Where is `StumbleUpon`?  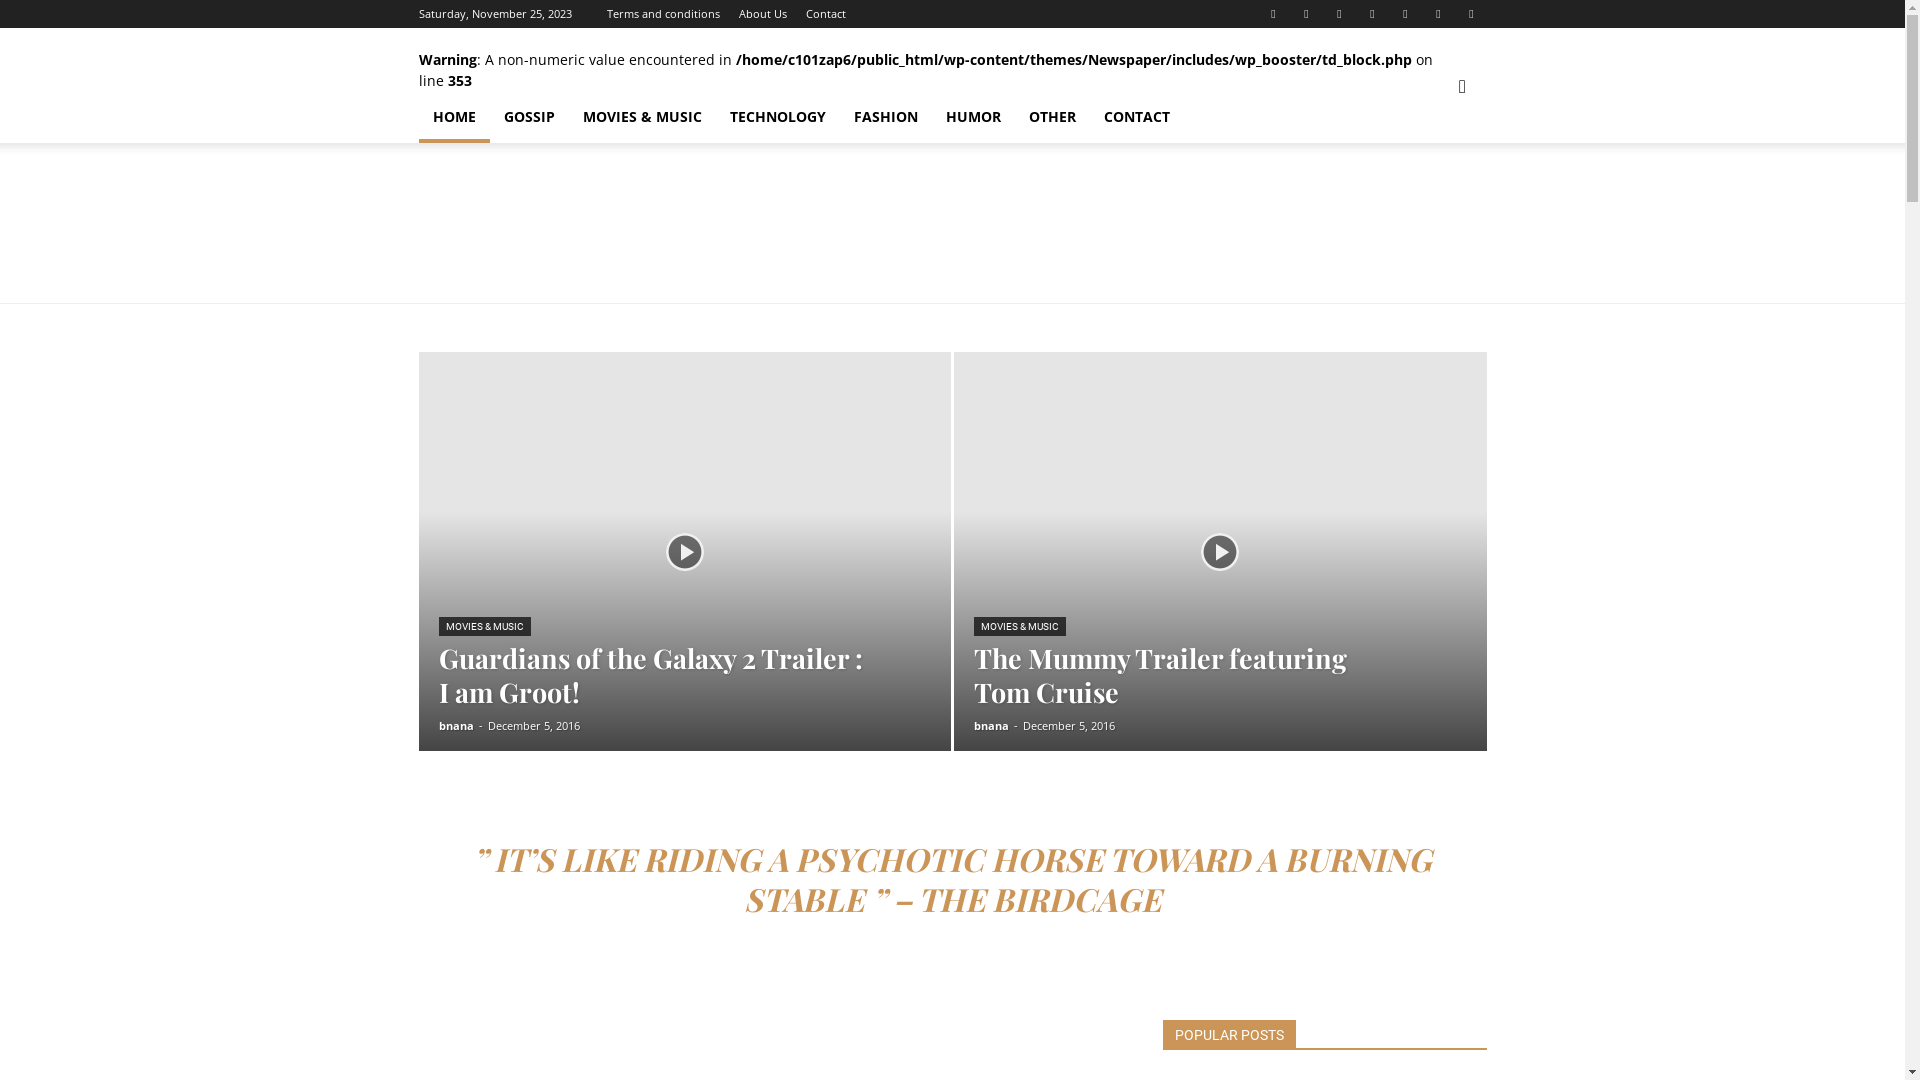 StumbleUpon is located at coordinates (1405, 14).